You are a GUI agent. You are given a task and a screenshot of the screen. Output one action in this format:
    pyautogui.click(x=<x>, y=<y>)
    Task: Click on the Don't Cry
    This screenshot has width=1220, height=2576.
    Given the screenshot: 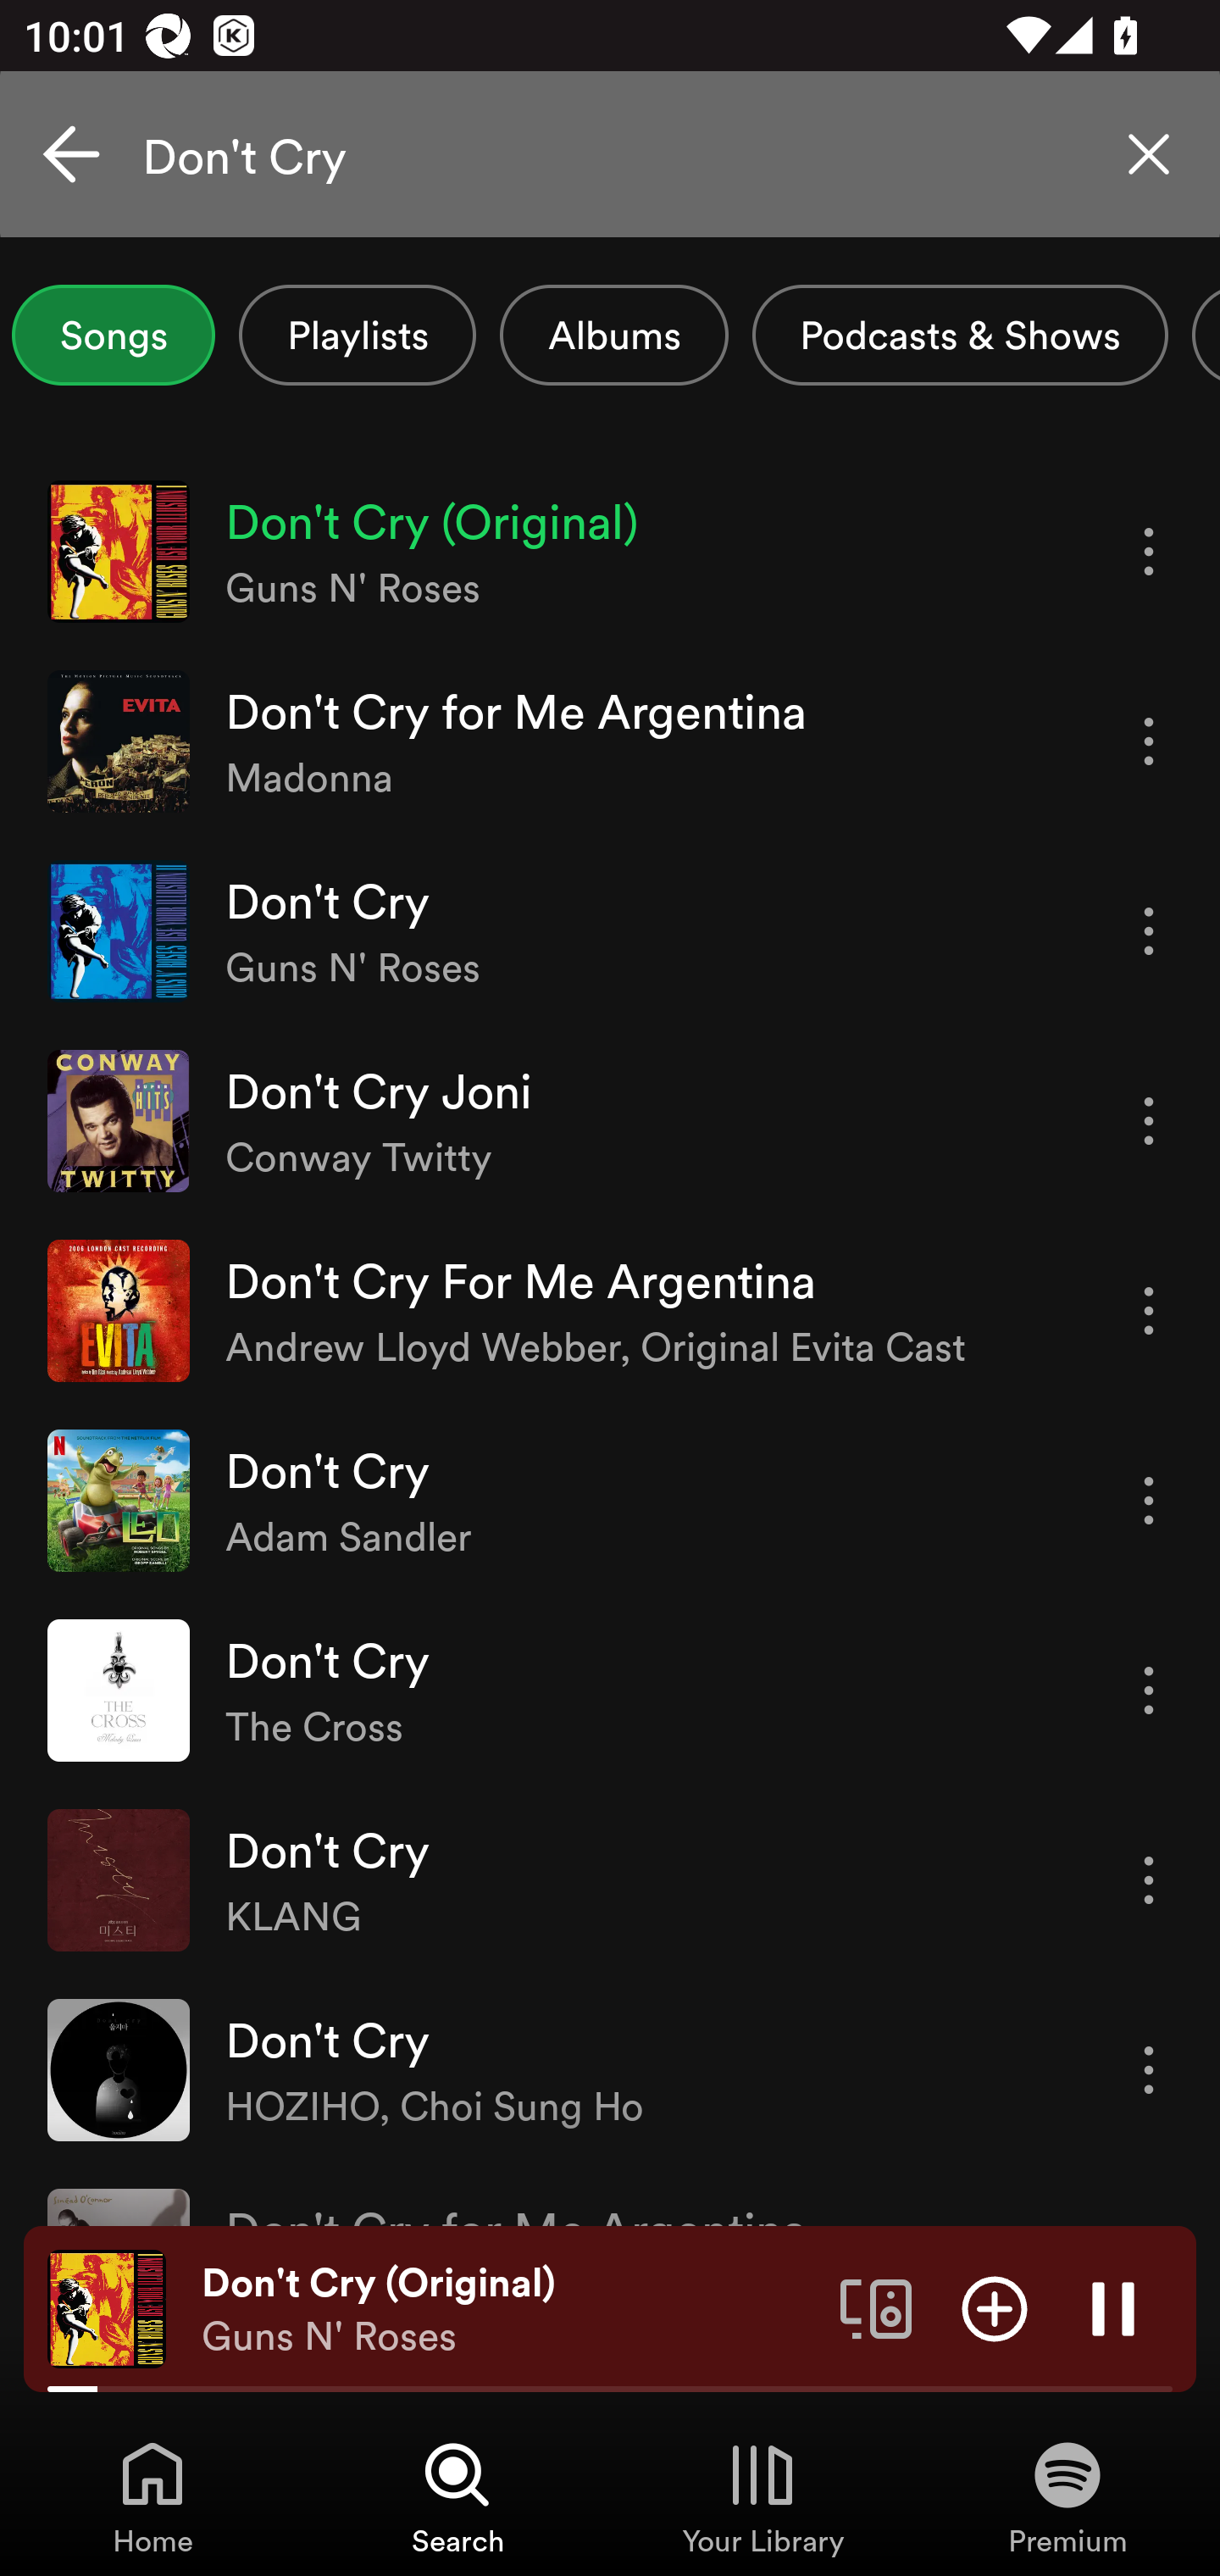 What is the action you would take?
    pyautogui.click(x=610, y=154)
    